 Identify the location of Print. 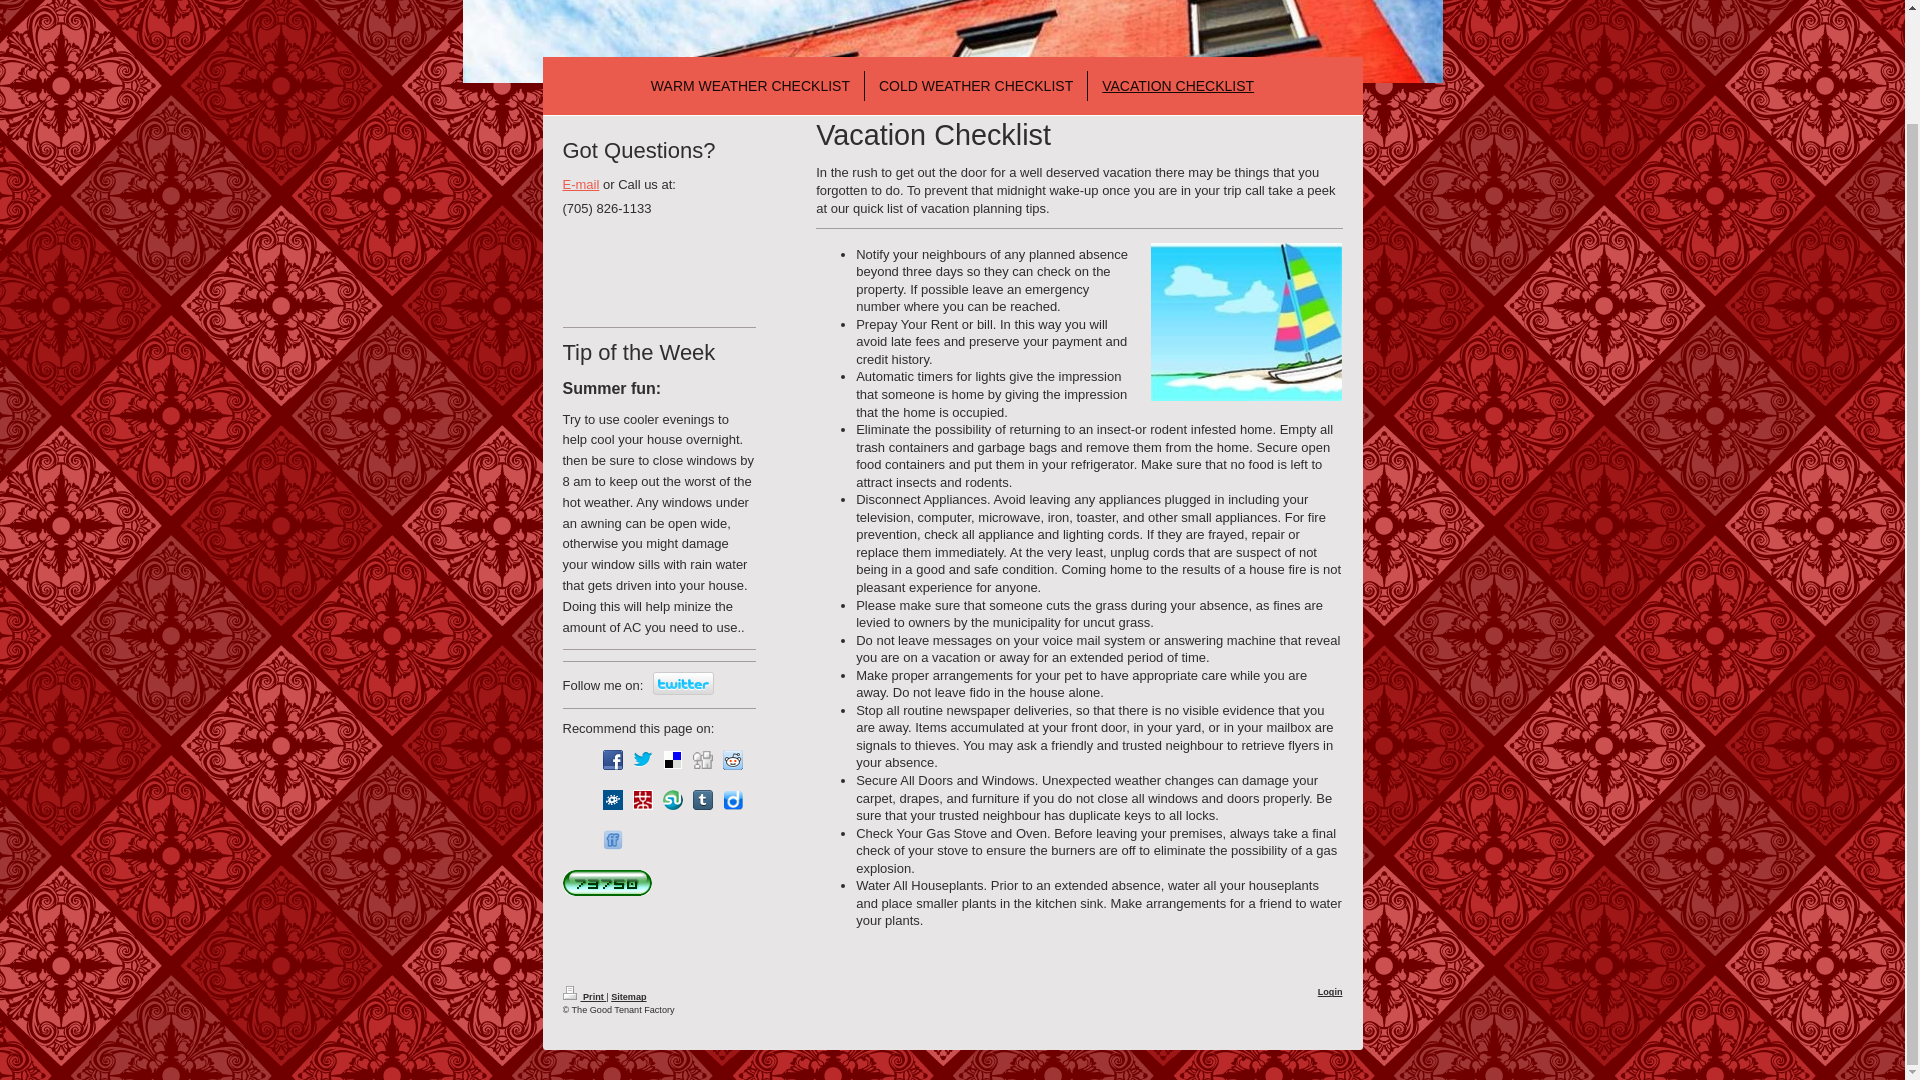
(584, 997).